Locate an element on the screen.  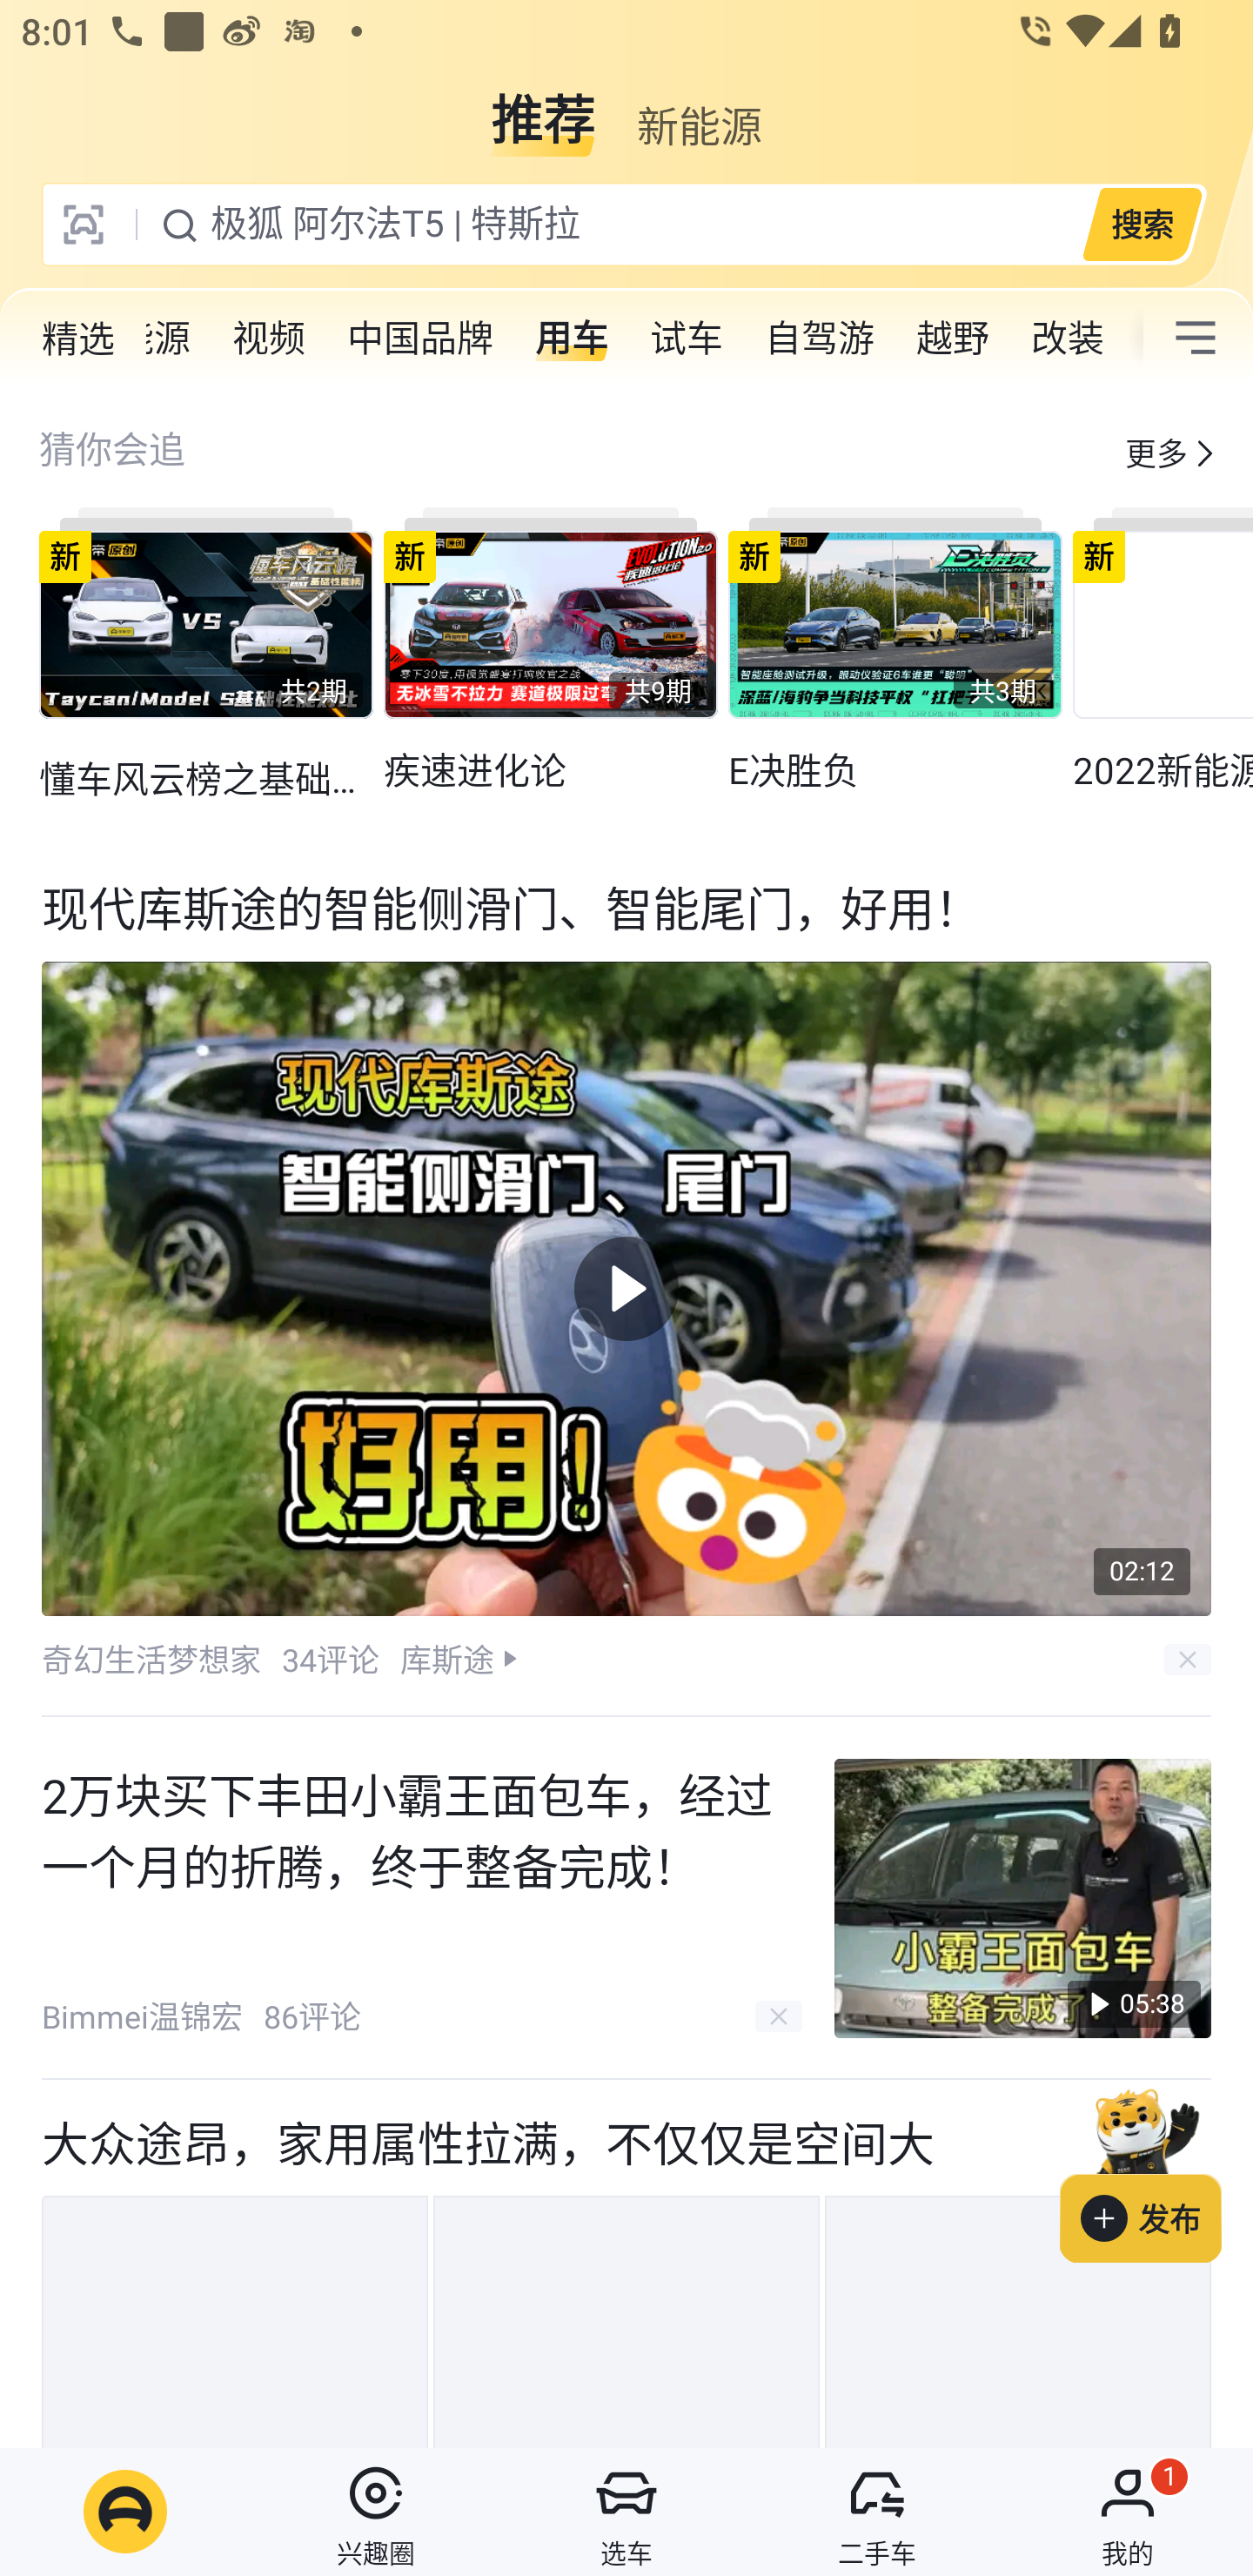
现代库斯途的智能侧滑门、智能尾门，好用！  02:12 奇幻生活梦想家 34评论 库斯途 is located at coordinates (626, 1281).